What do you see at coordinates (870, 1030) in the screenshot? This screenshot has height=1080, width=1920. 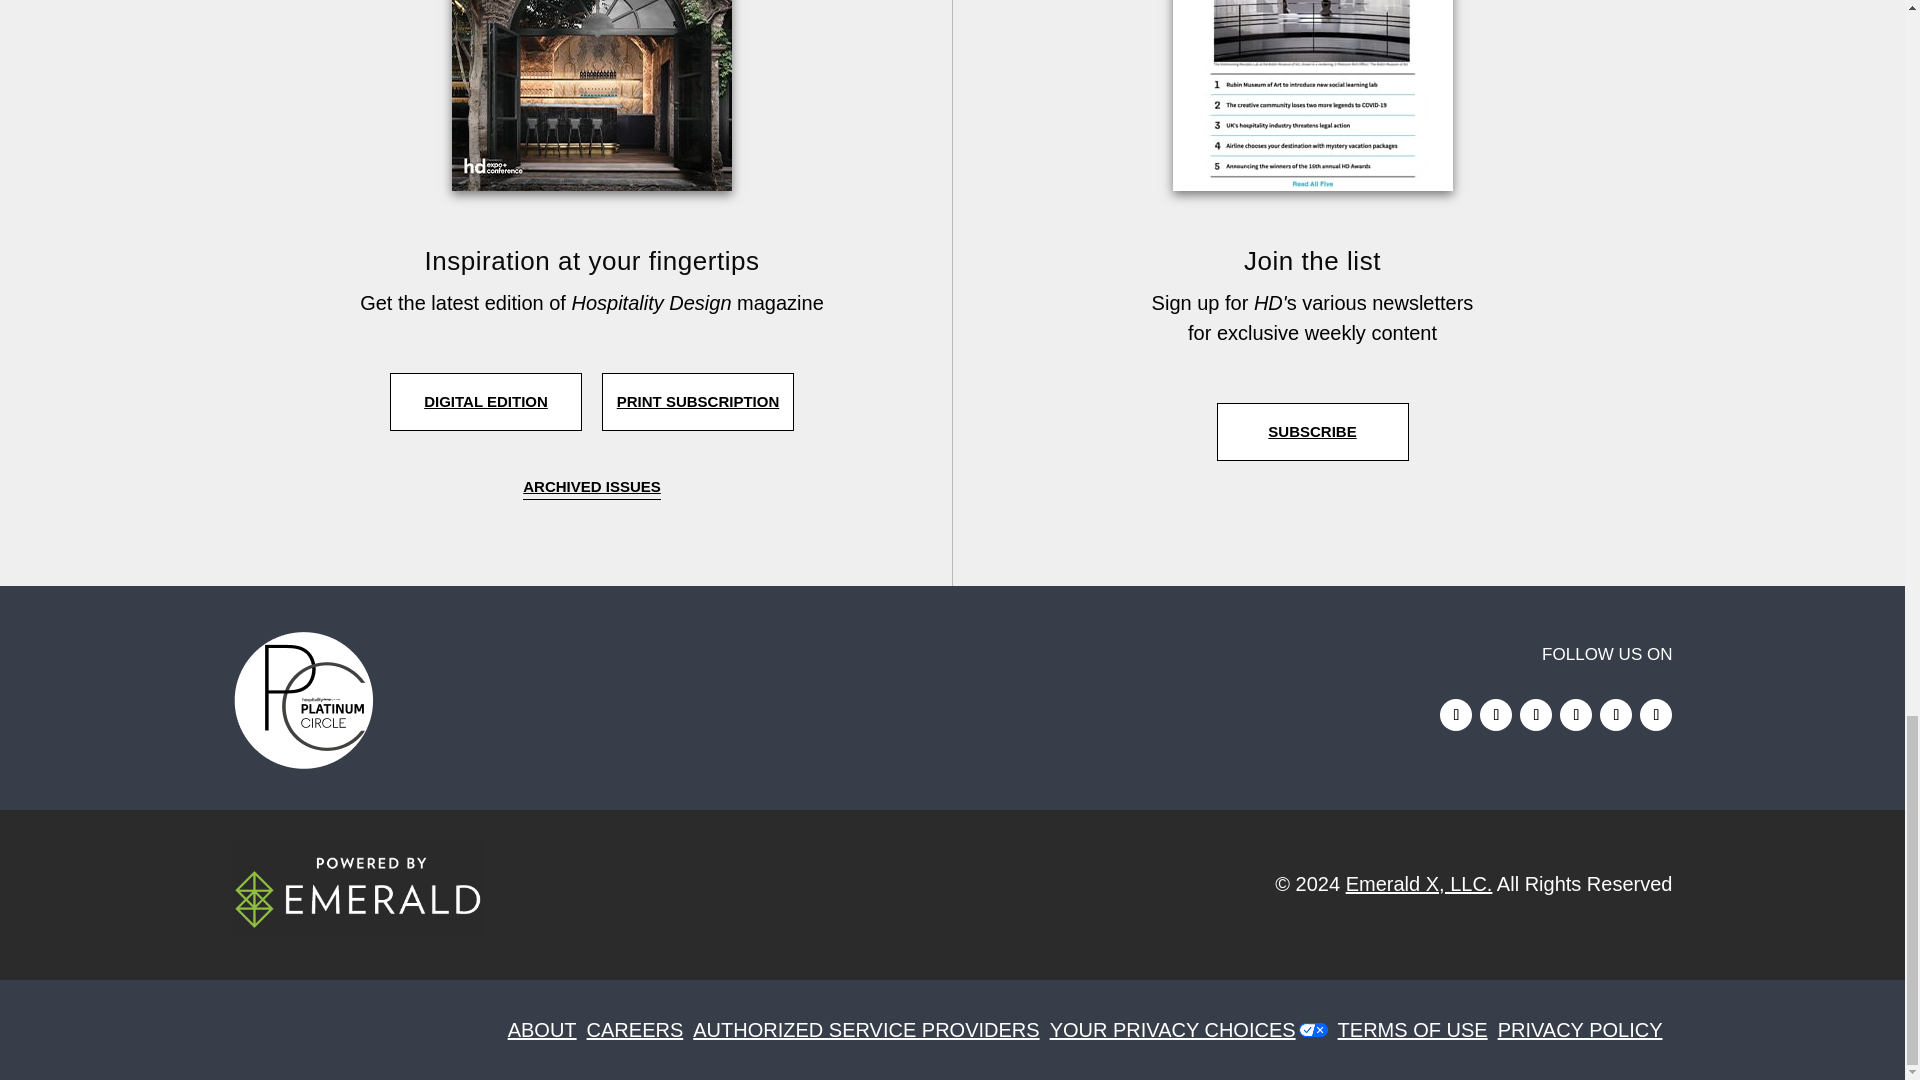 I see `AUTHORIZED SERVICE PROVIDERS` at bounding box center [870, 1030].